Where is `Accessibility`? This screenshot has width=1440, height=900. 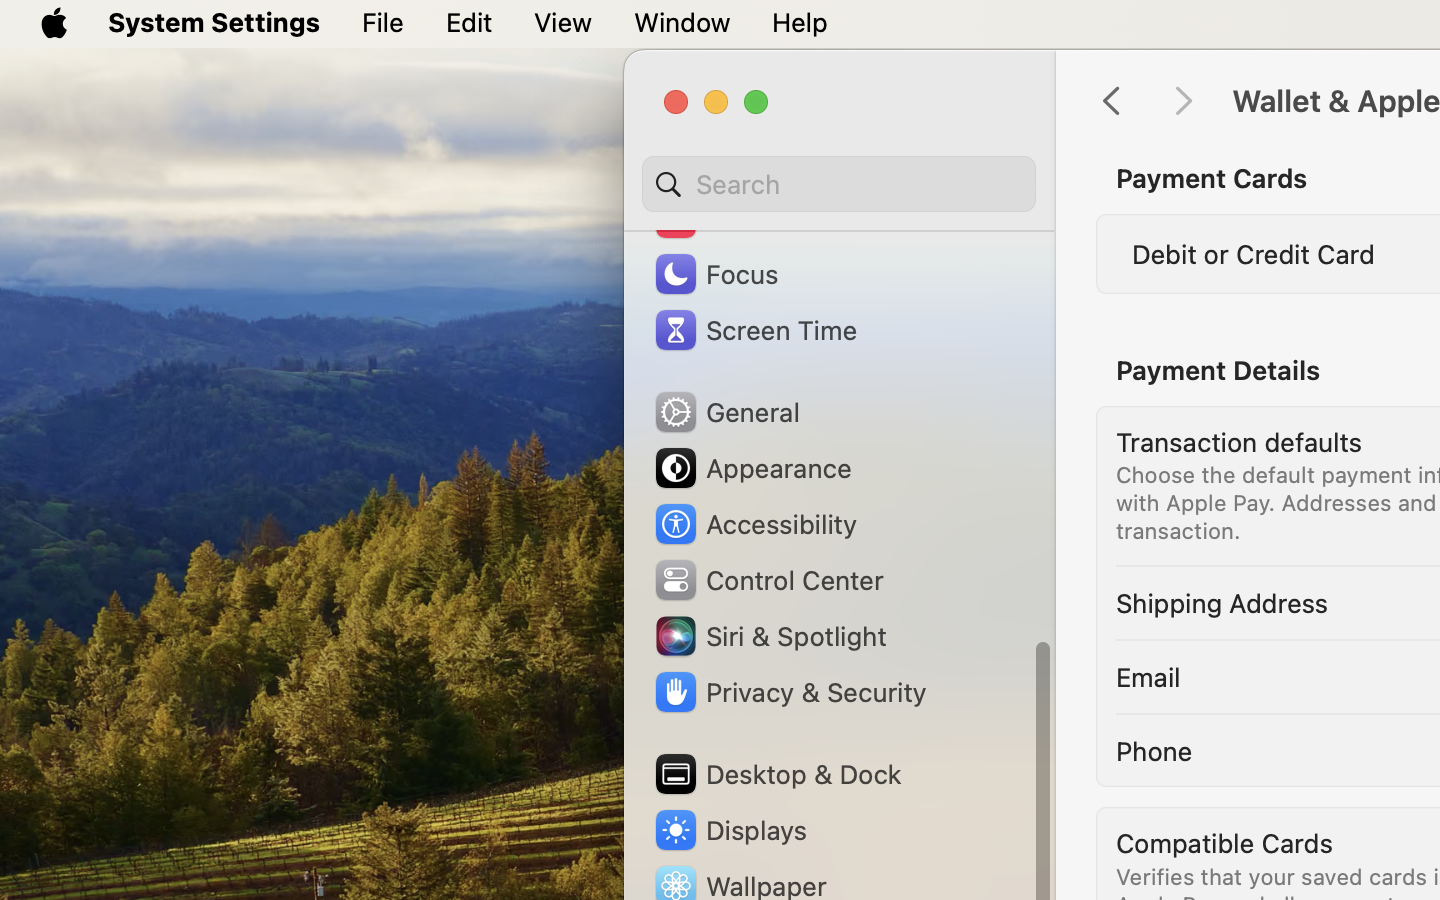 Accessibility is located at coordinates (755, 524).